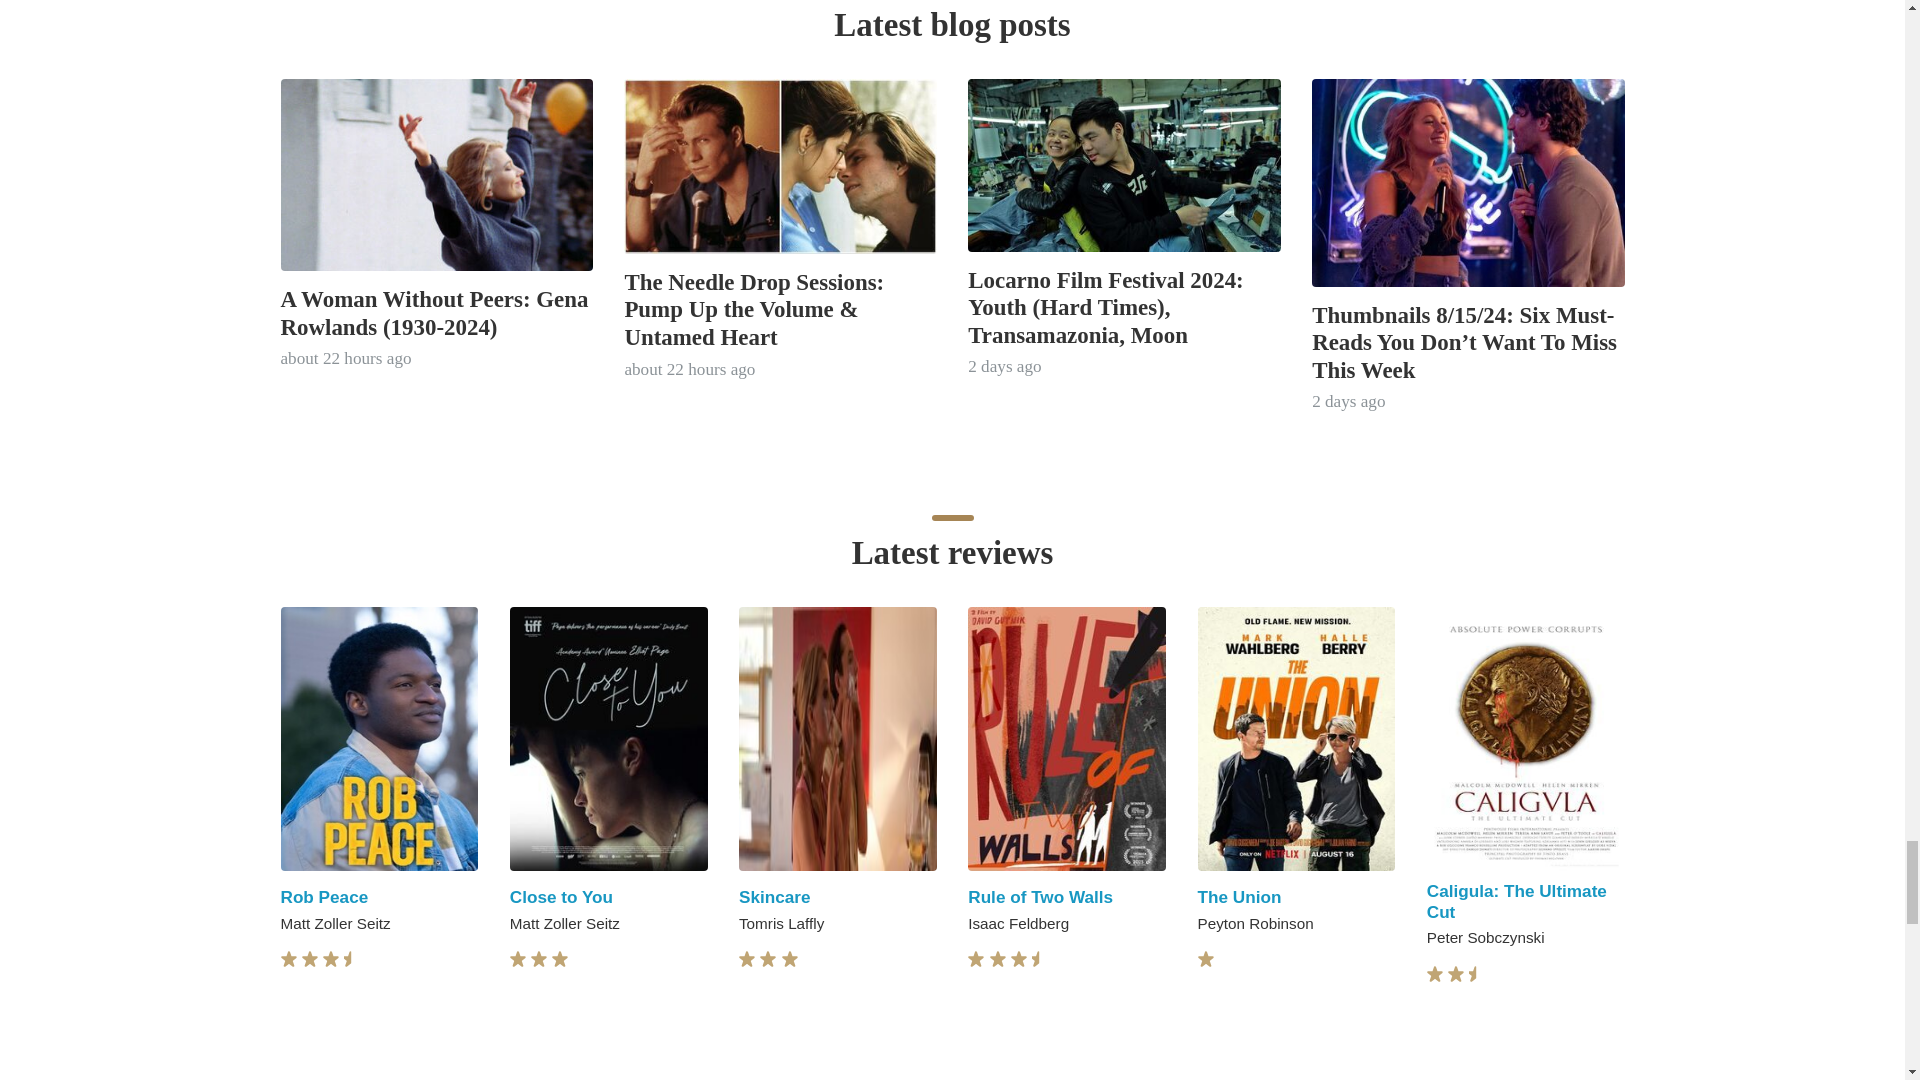 This screenshot has width=1920, height=1080. I want to click on star-full, so click(518, 959).